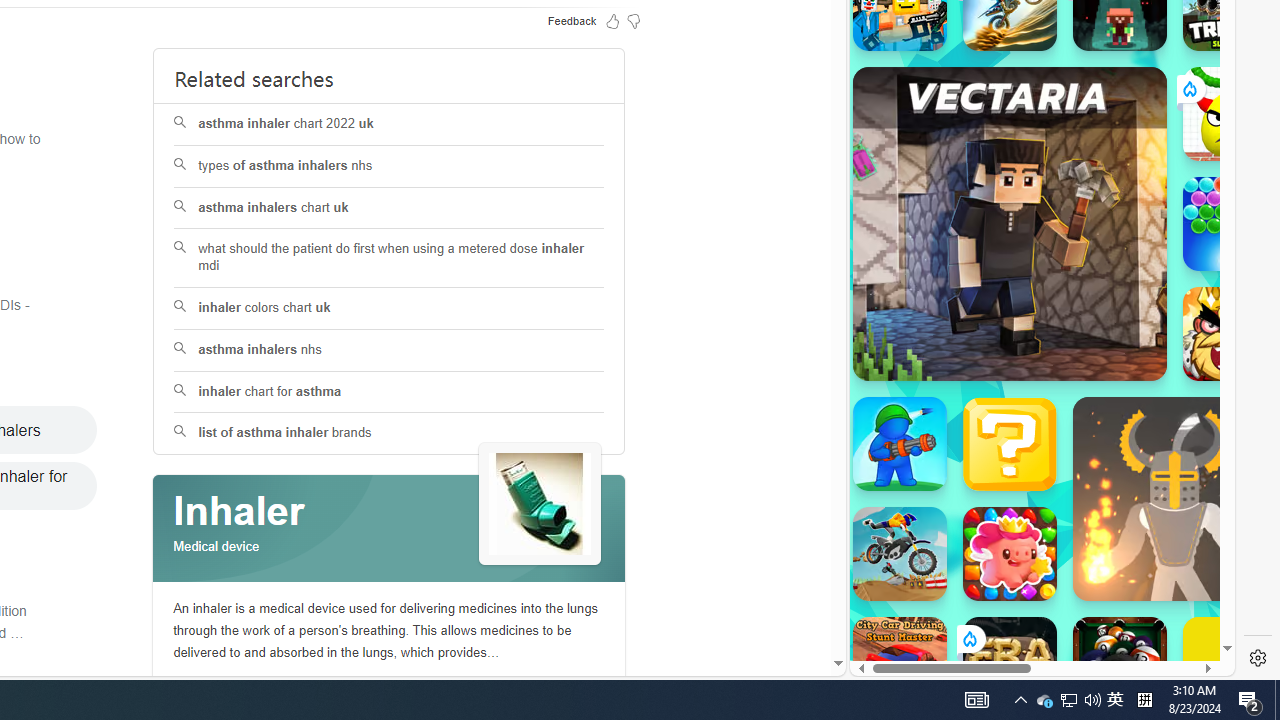  What do you see at coordinates (1174, 498) in the screenshot?
I see `Ragdoll Hit Ragdoll Hit` at bounding box center [1174, 498].